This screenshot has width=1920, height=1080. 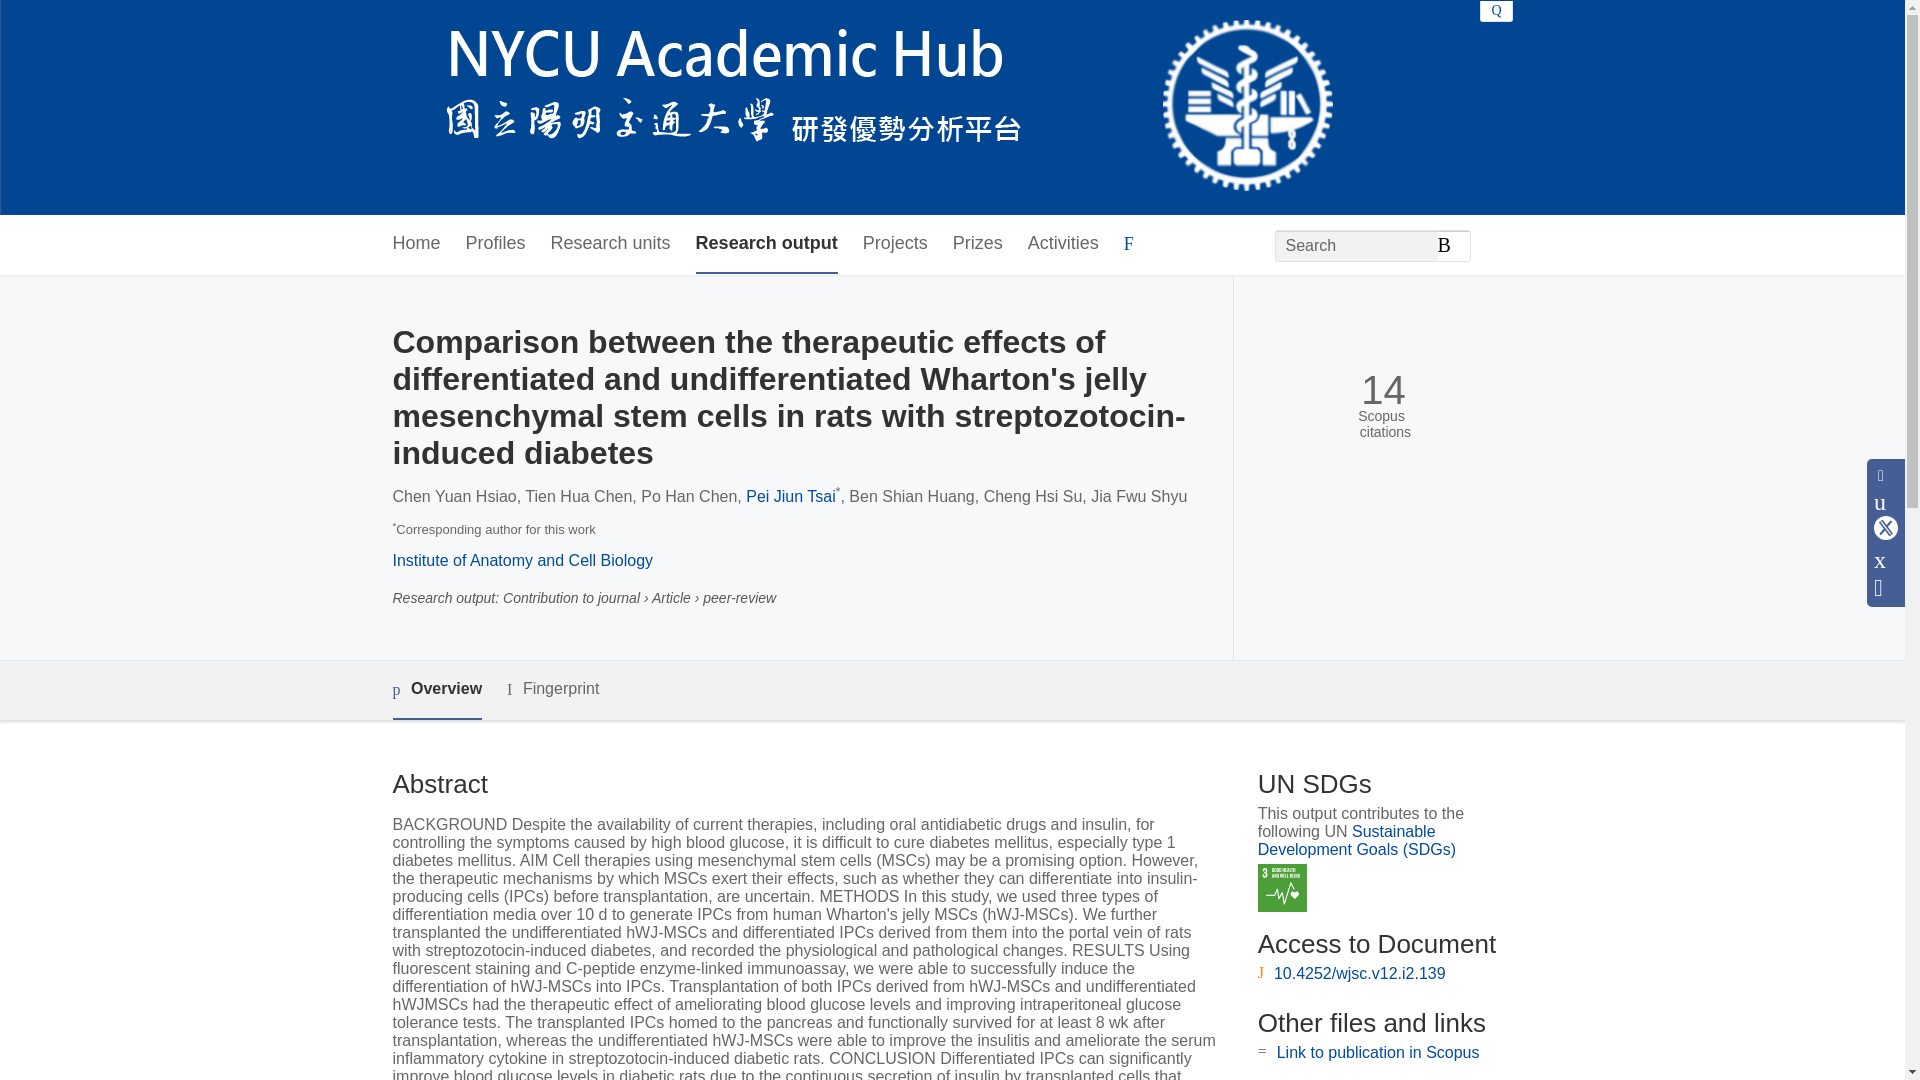 I want to click on Profiles, so click(x=496, y=244).